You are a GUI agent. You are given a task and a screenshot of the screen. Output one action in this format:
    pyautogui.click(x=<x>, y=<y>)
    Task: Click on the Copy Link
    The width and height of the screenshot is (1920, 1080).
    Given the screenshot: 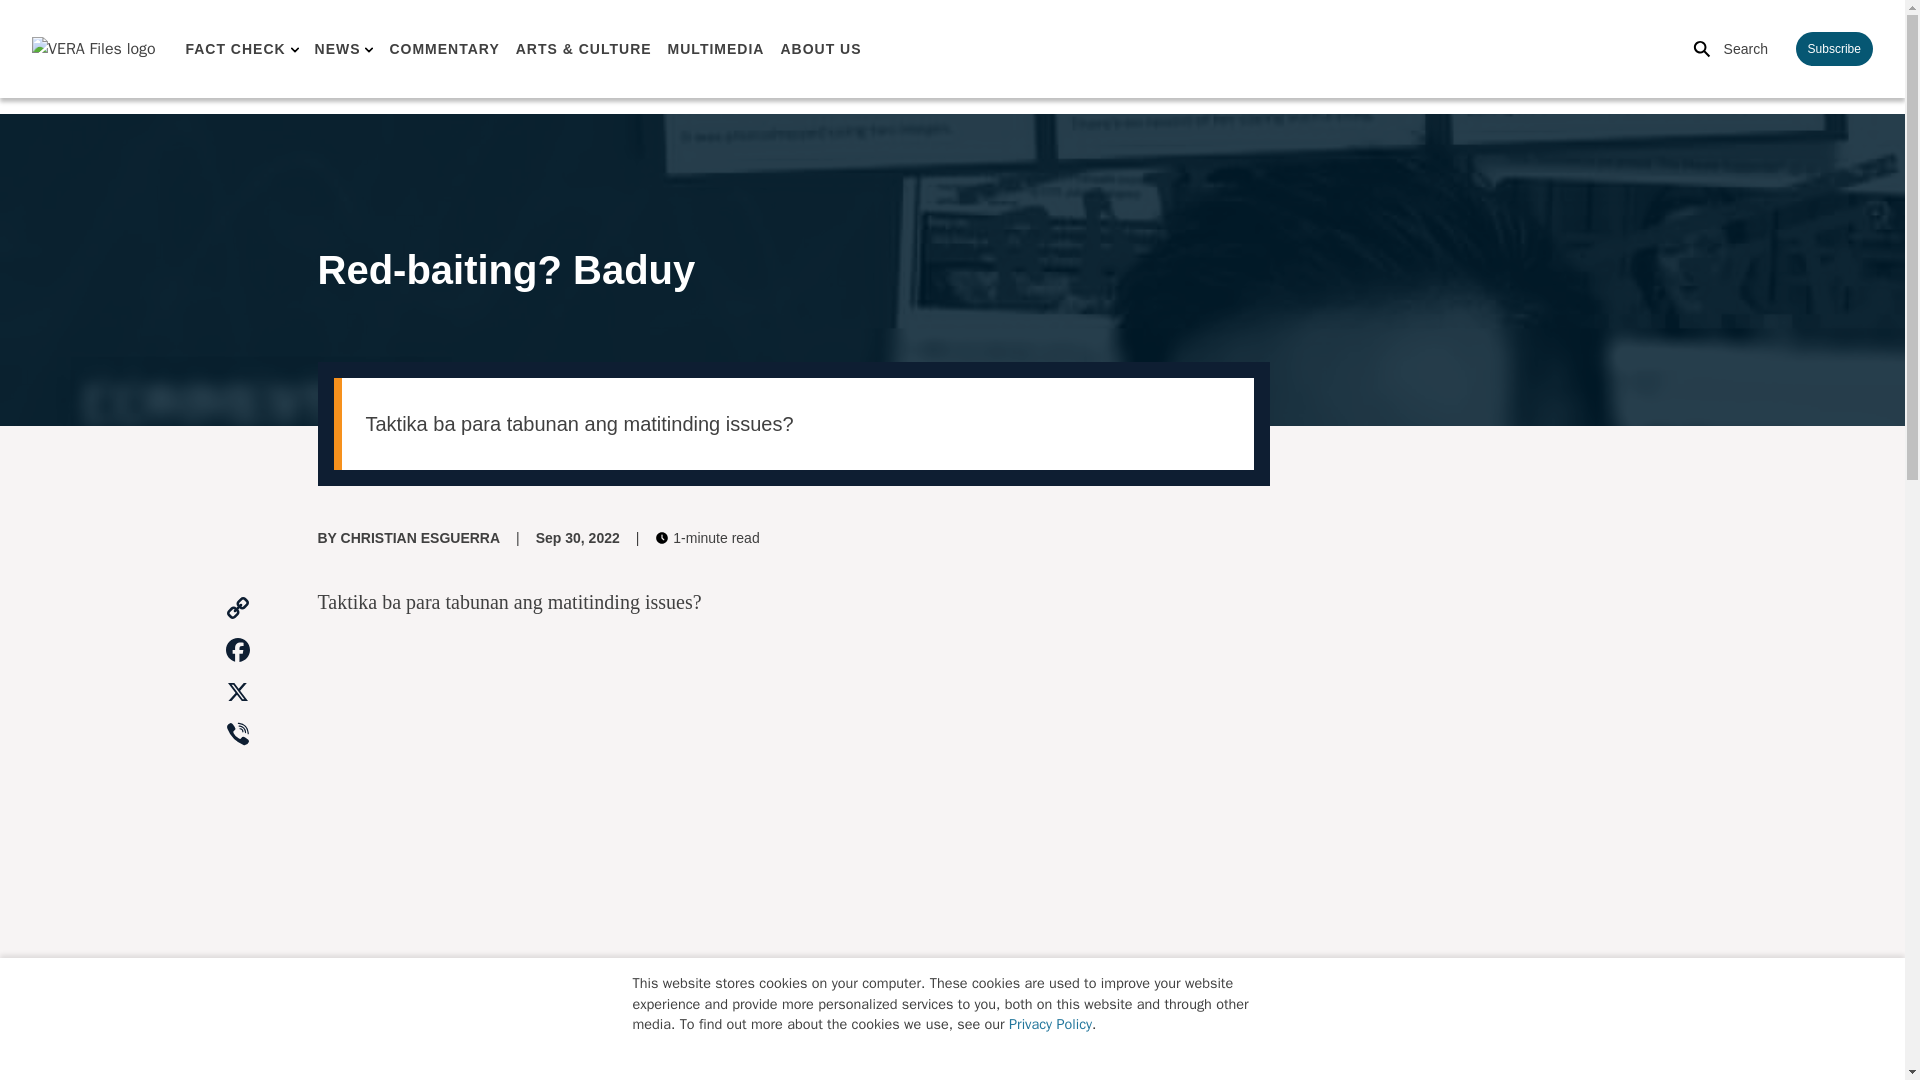 What is the action you would take?
    pyautogui.click(x=238, y=608)
    